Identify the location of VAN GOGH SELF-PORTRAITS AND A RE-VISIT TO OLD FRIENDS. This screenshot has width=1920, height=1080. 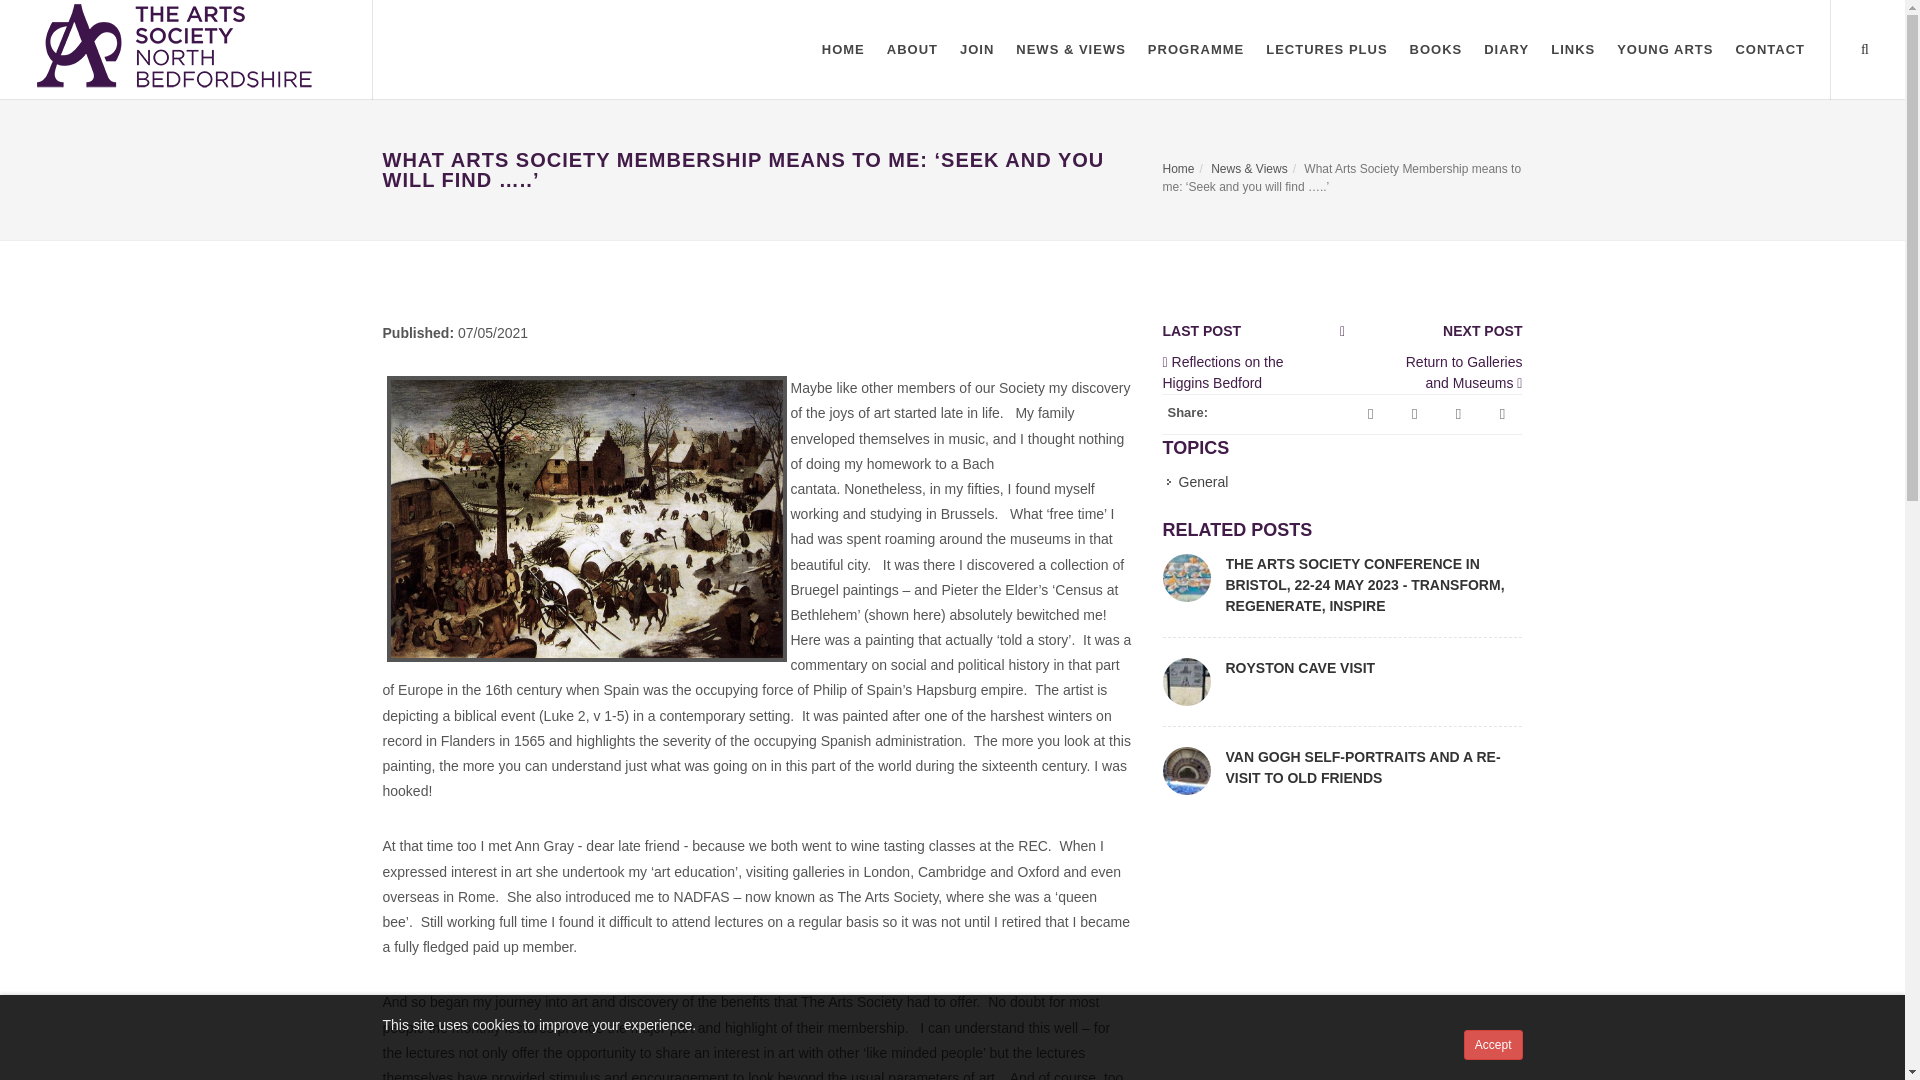
(1364, 768).